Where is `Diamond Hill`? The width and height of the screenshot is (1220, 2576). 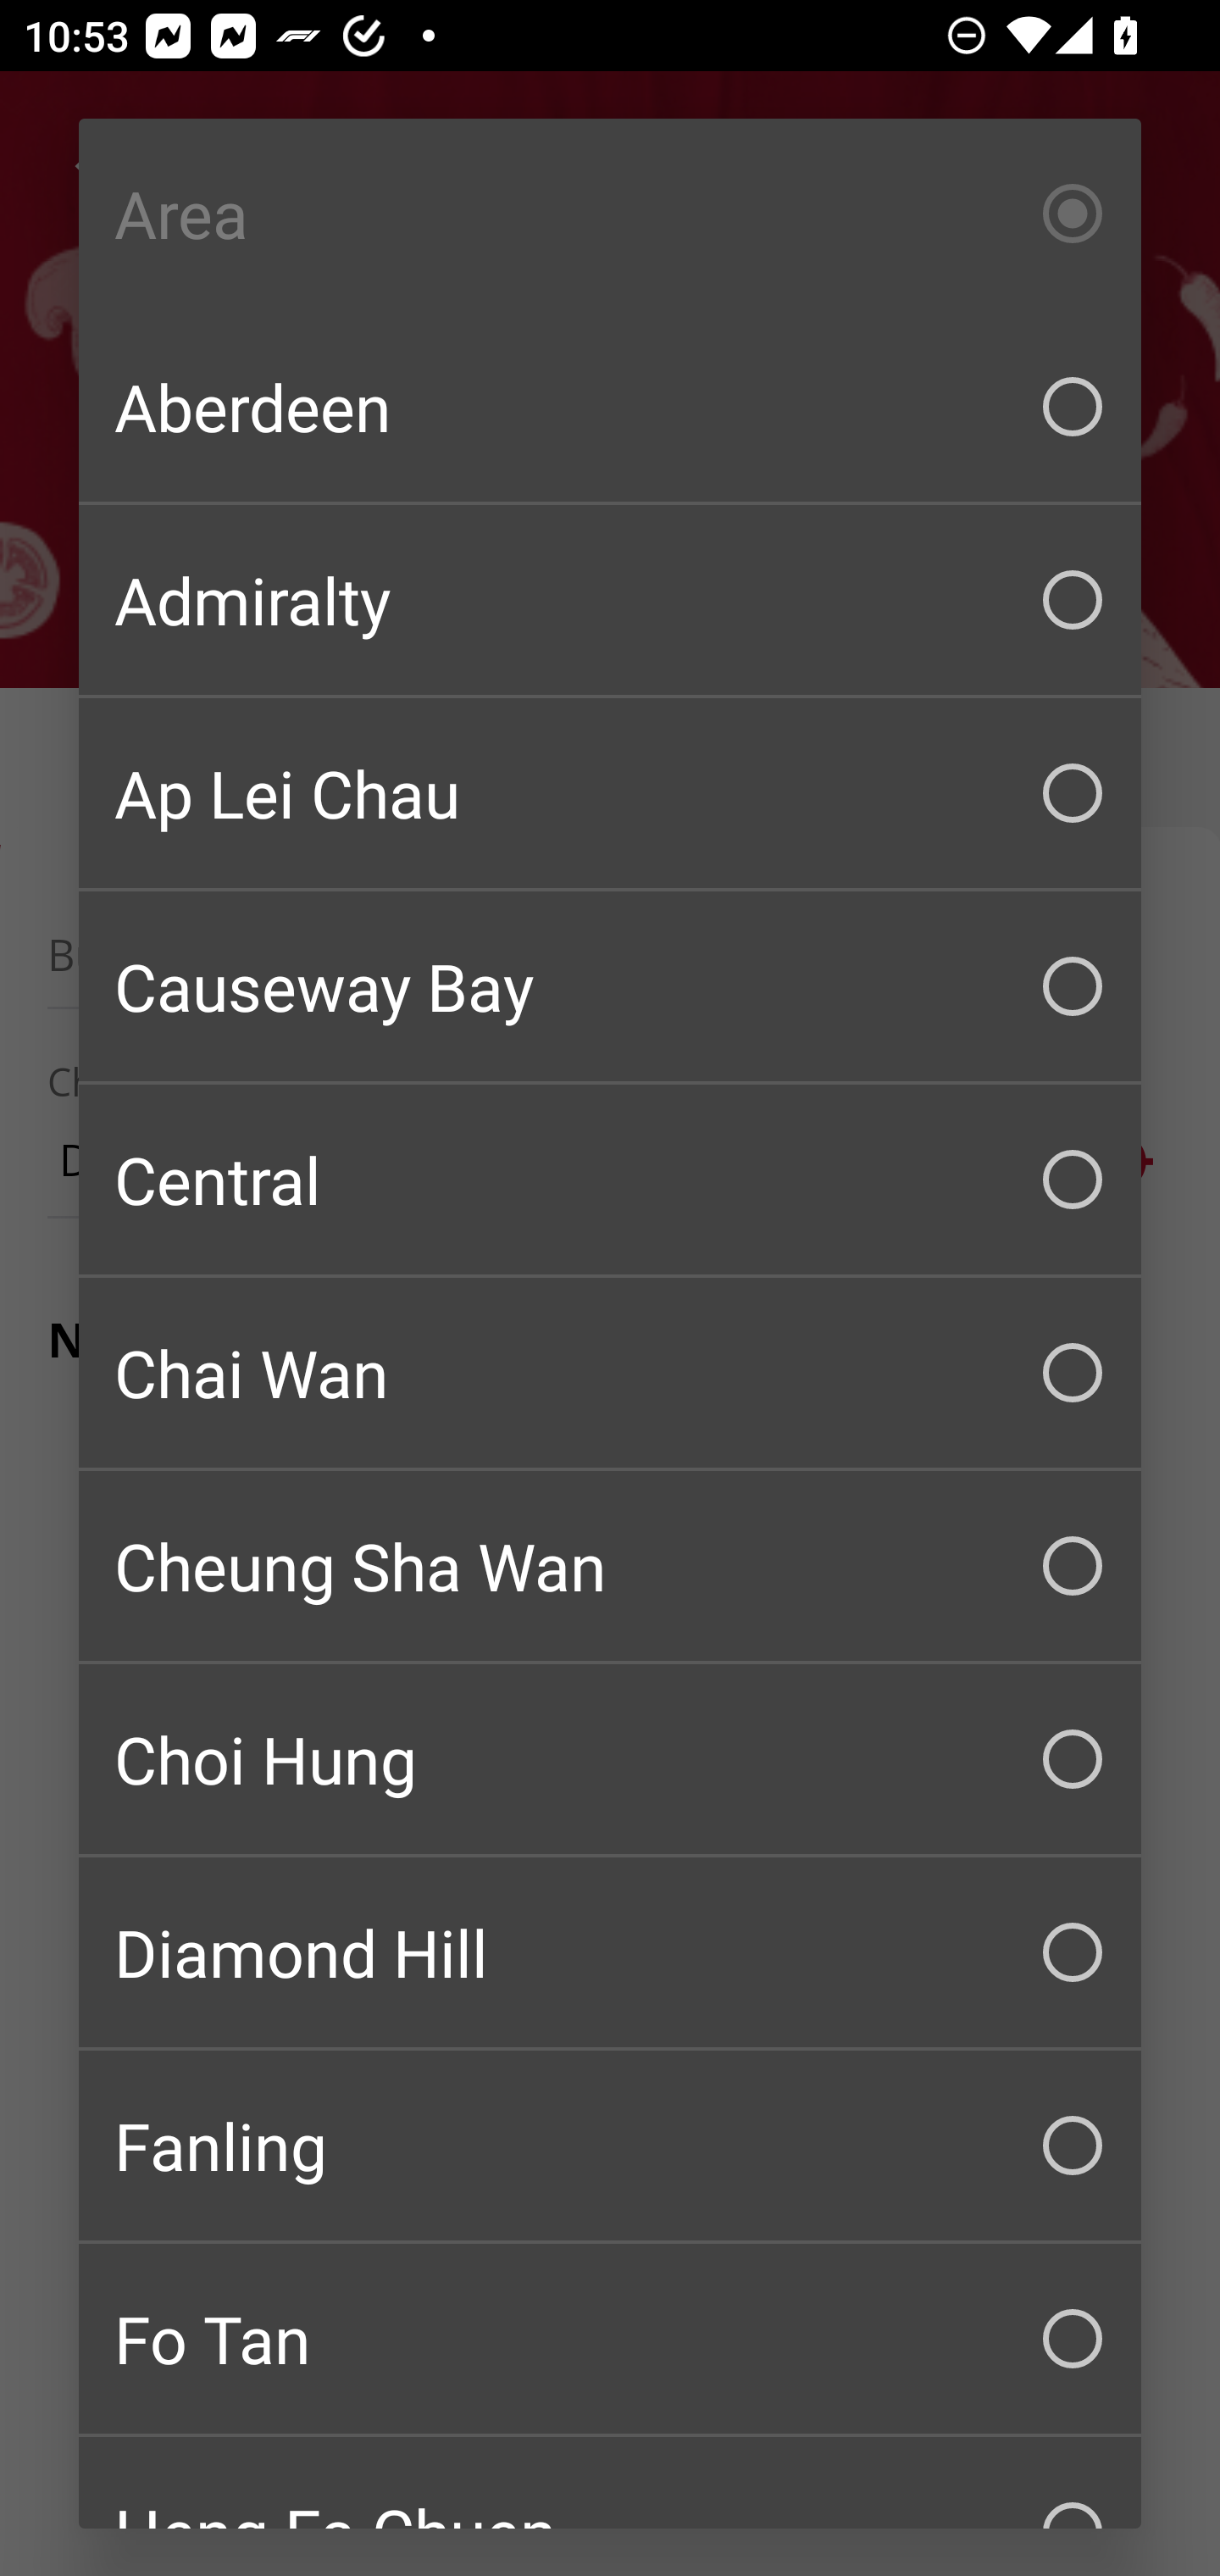 Diamond Hill is located at coordinates (610, 1952).